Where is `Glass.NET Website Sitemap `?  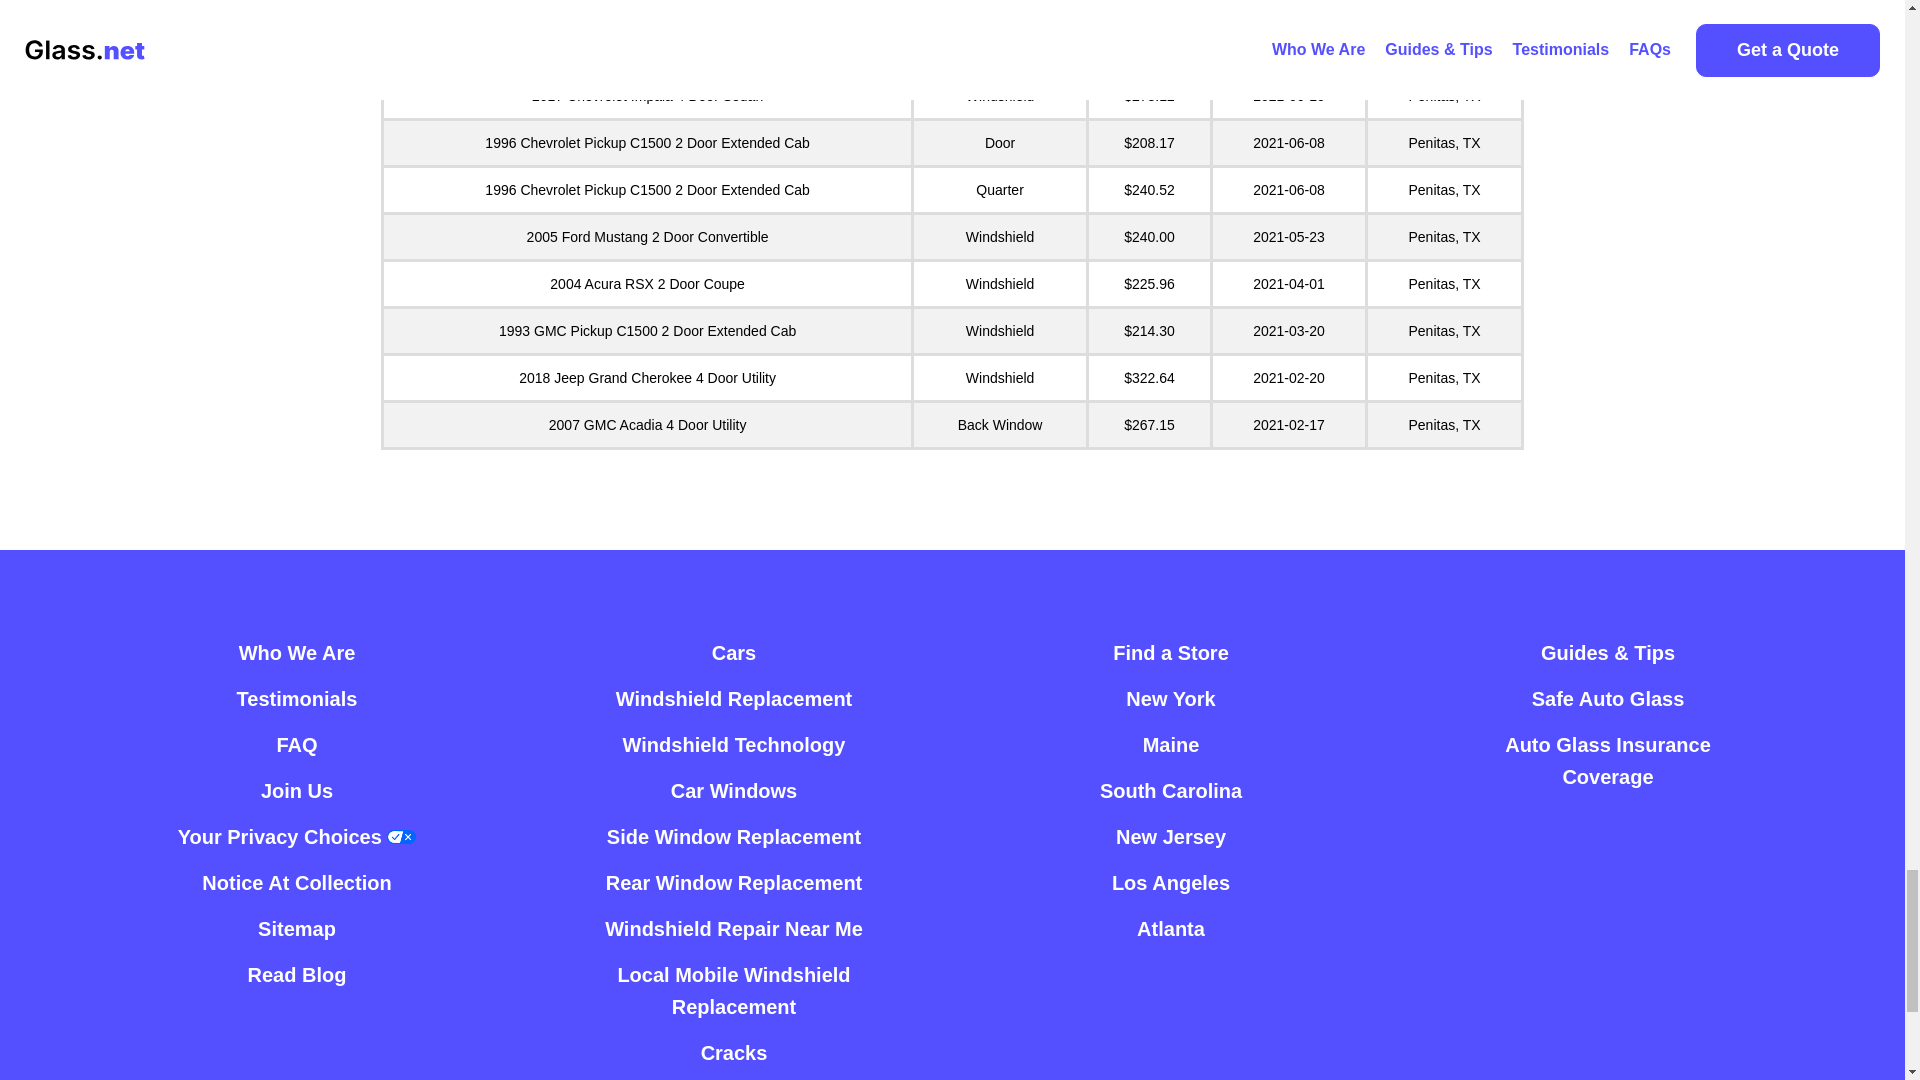 Glass.NET Website Sitemap  is located at coordinates (296, 928).